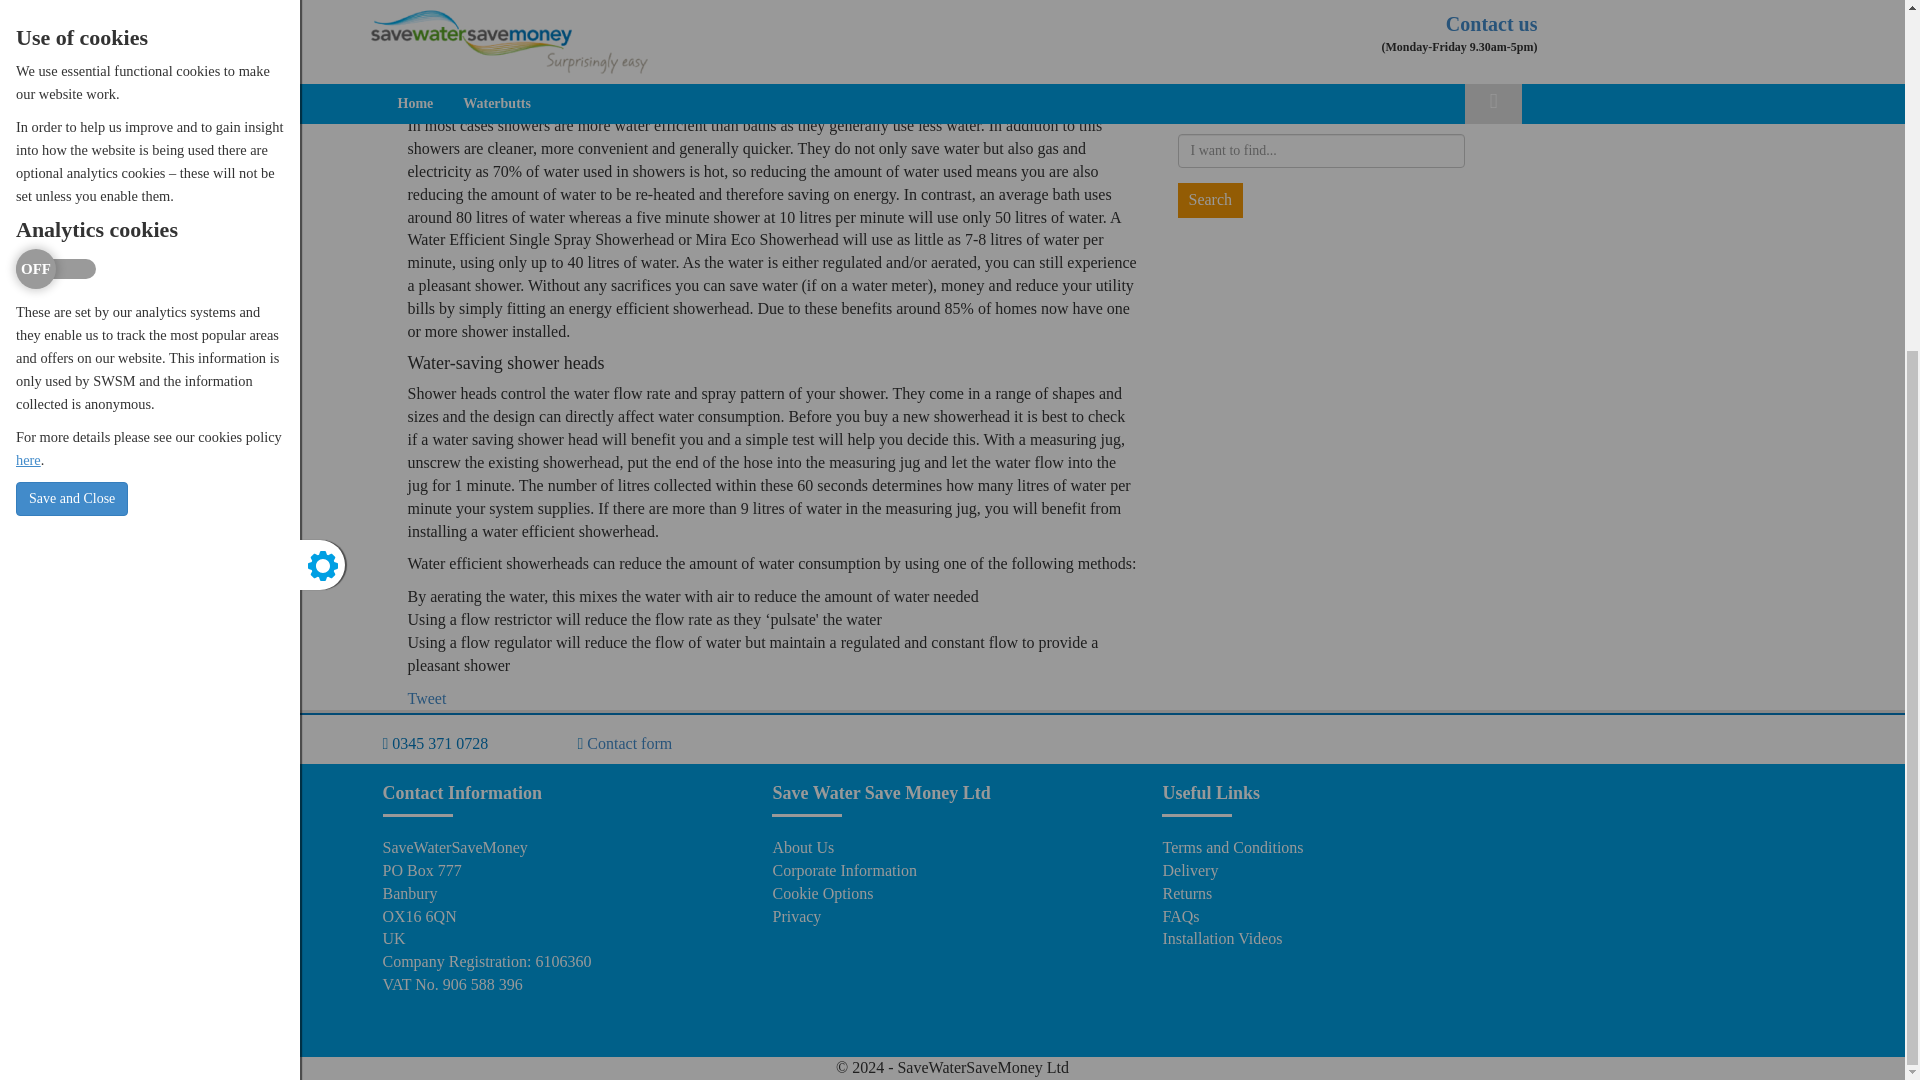 This screenshot has width=1920, height=1080. I want to click on Save and Close, so click(72, 3).